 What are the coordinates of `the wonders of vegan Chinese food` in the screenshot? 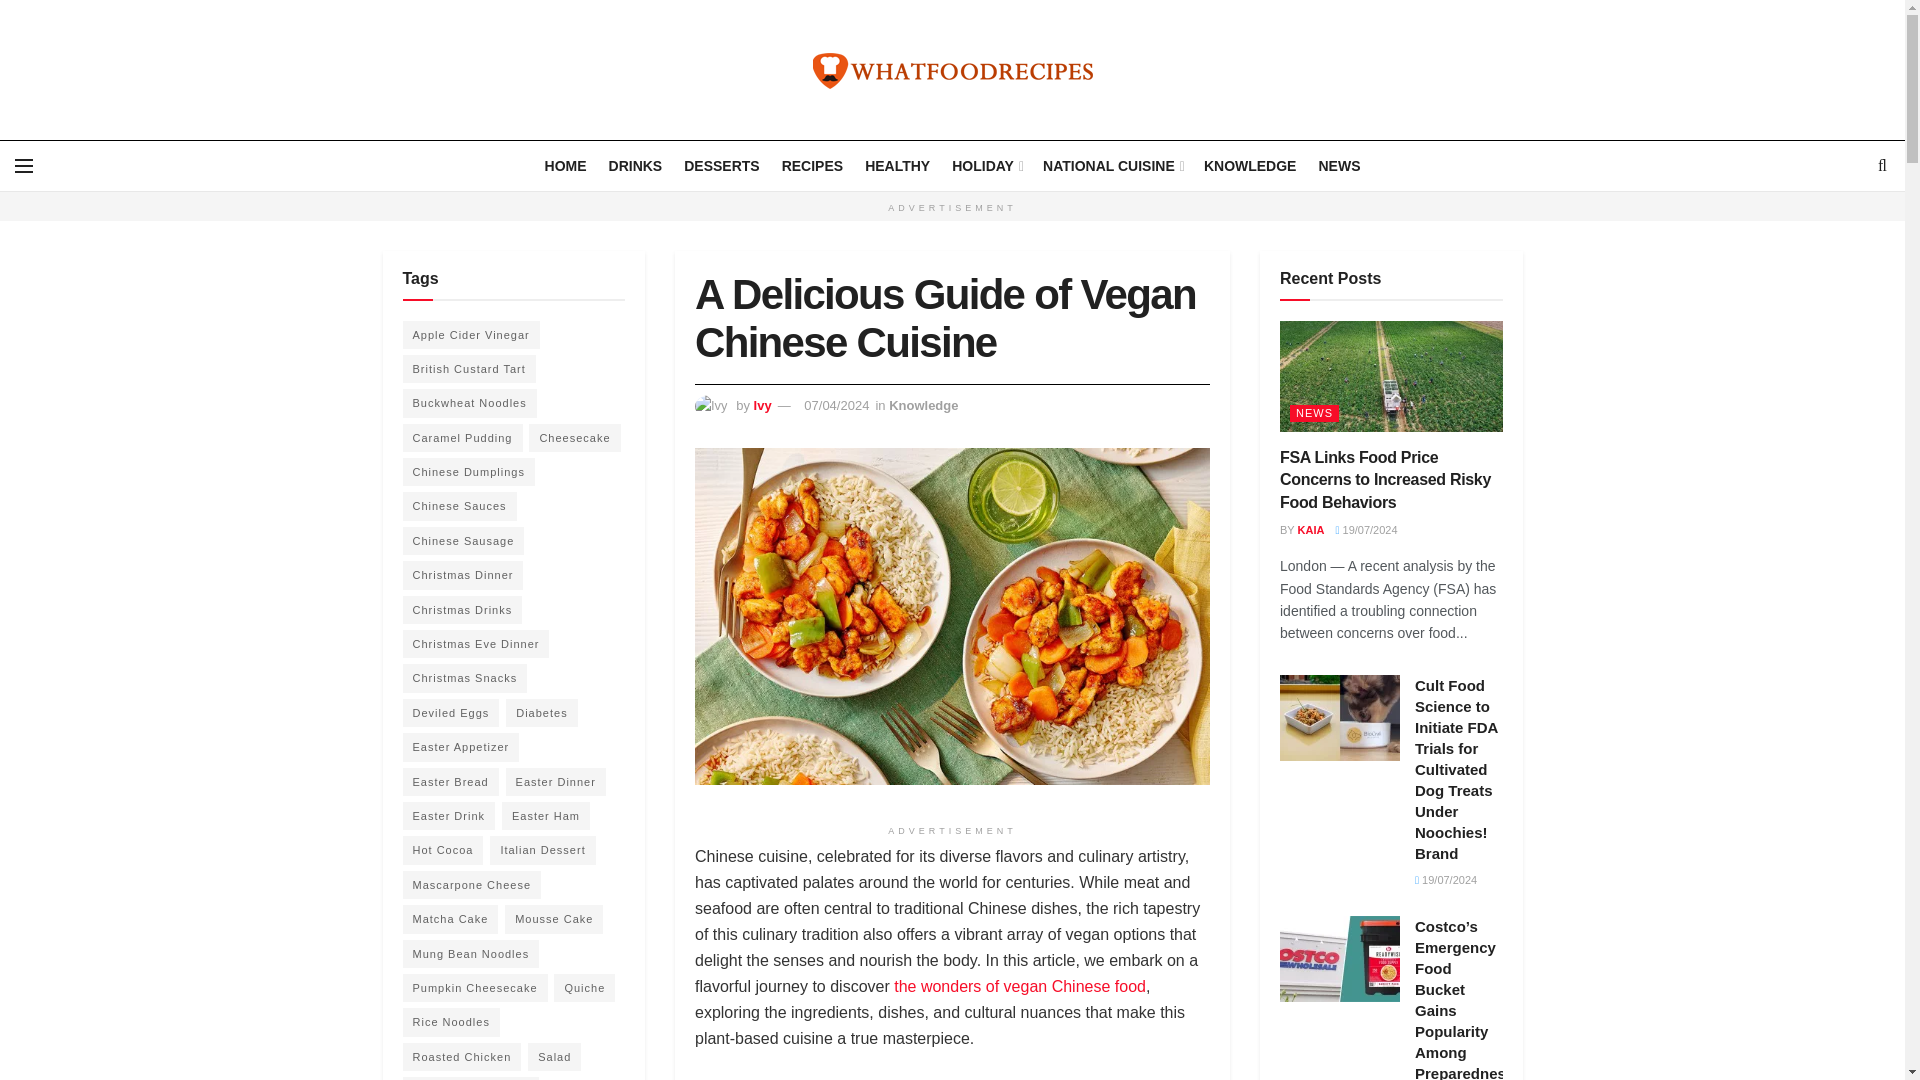 It's located at (1020, 986).